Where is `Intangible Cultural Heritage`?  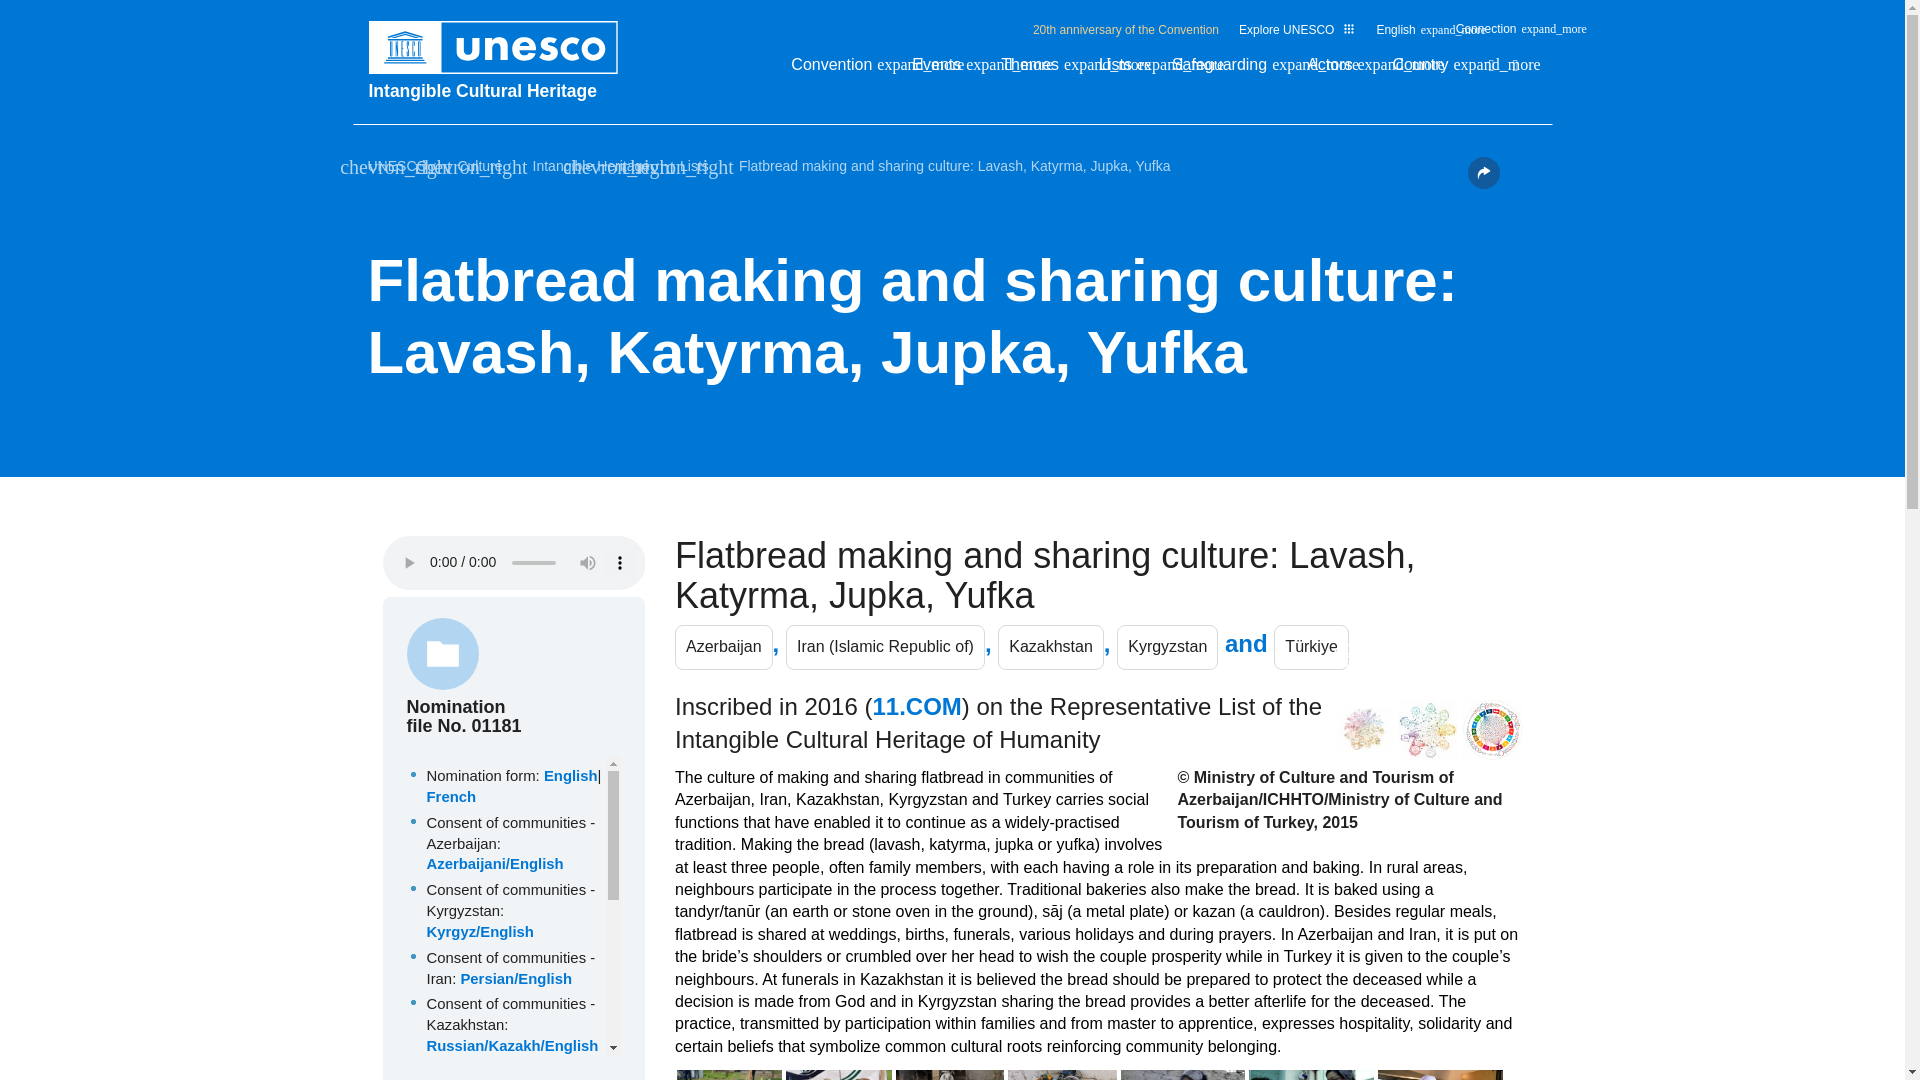
Intangible Cultural Heritage is located at coordinates (502, 90).